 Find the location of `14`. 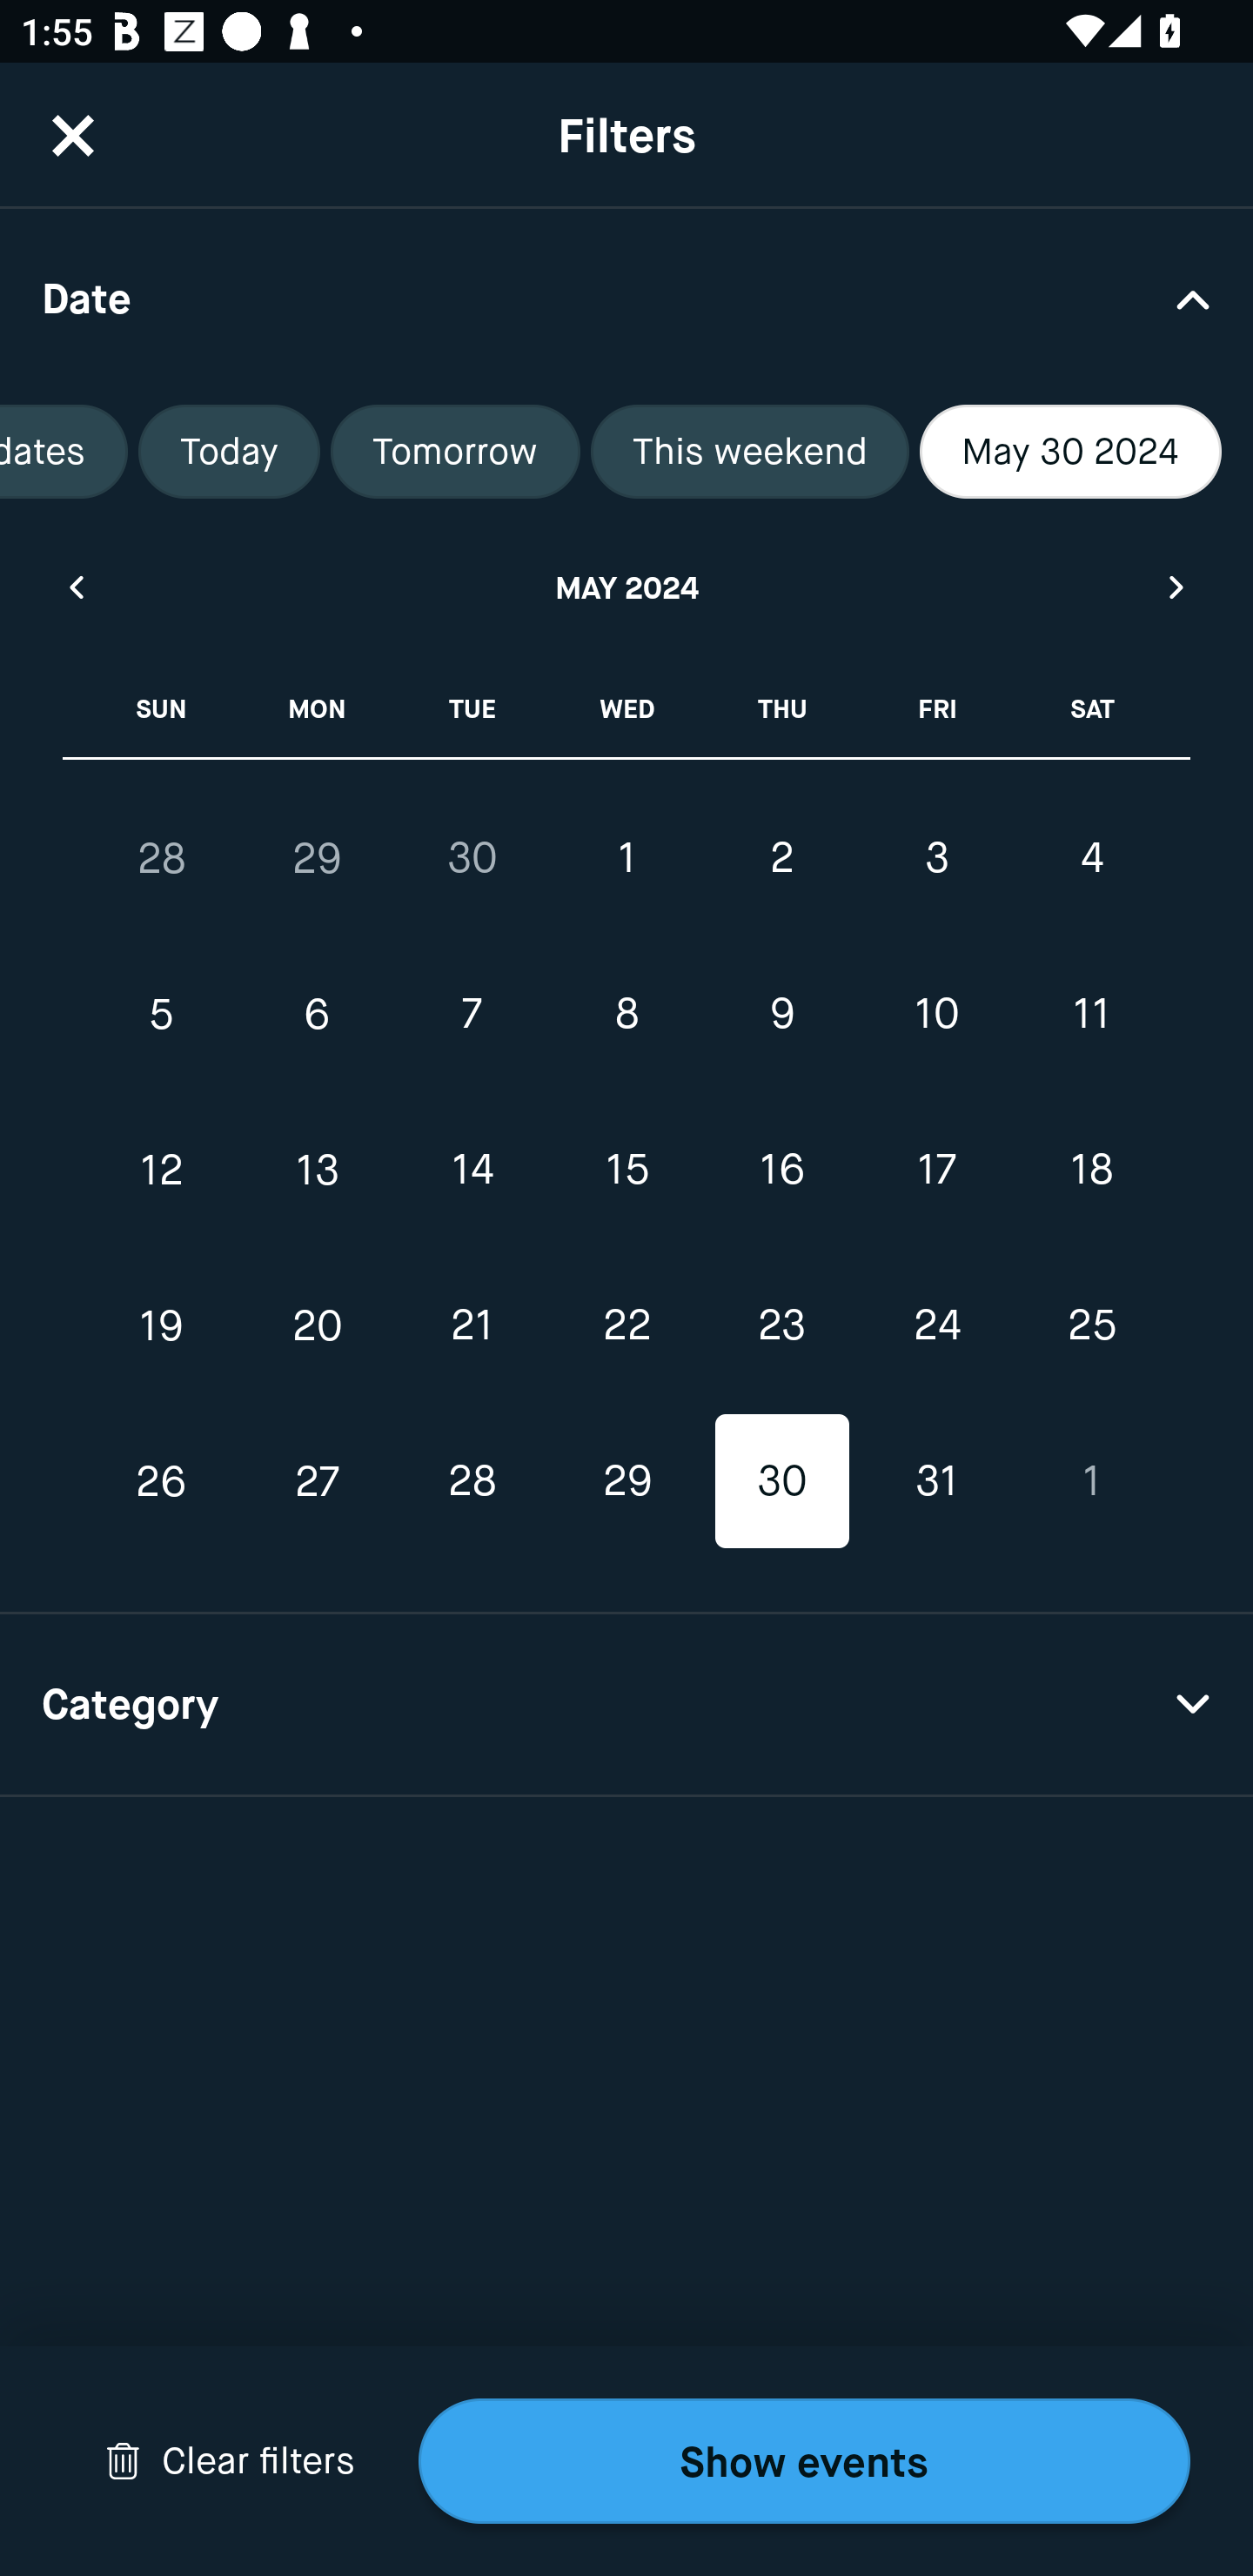

14 is located at coordinates (472, 1170).